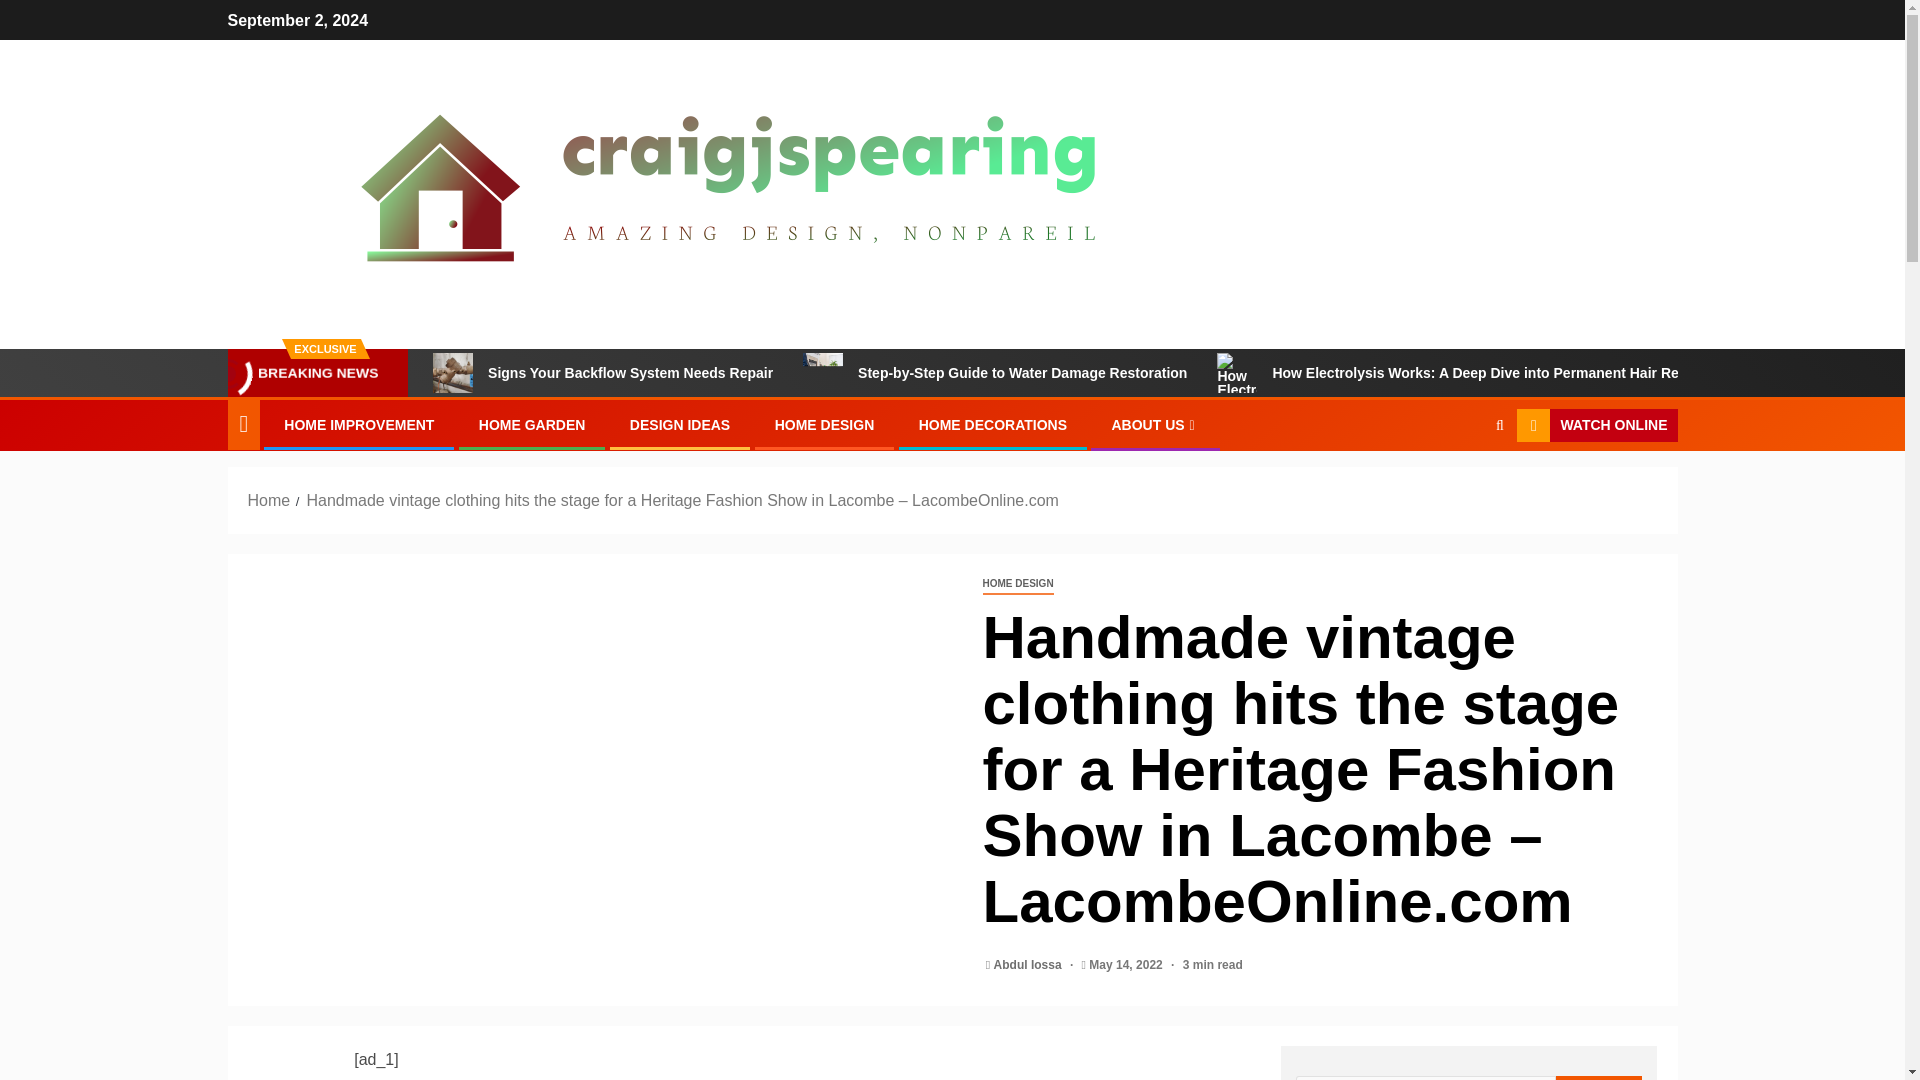 The width and height of the screenshot is (1920, 1080). I want to click on Step-by-Step Guide to Water Damage Restoration, so click(994, 373).